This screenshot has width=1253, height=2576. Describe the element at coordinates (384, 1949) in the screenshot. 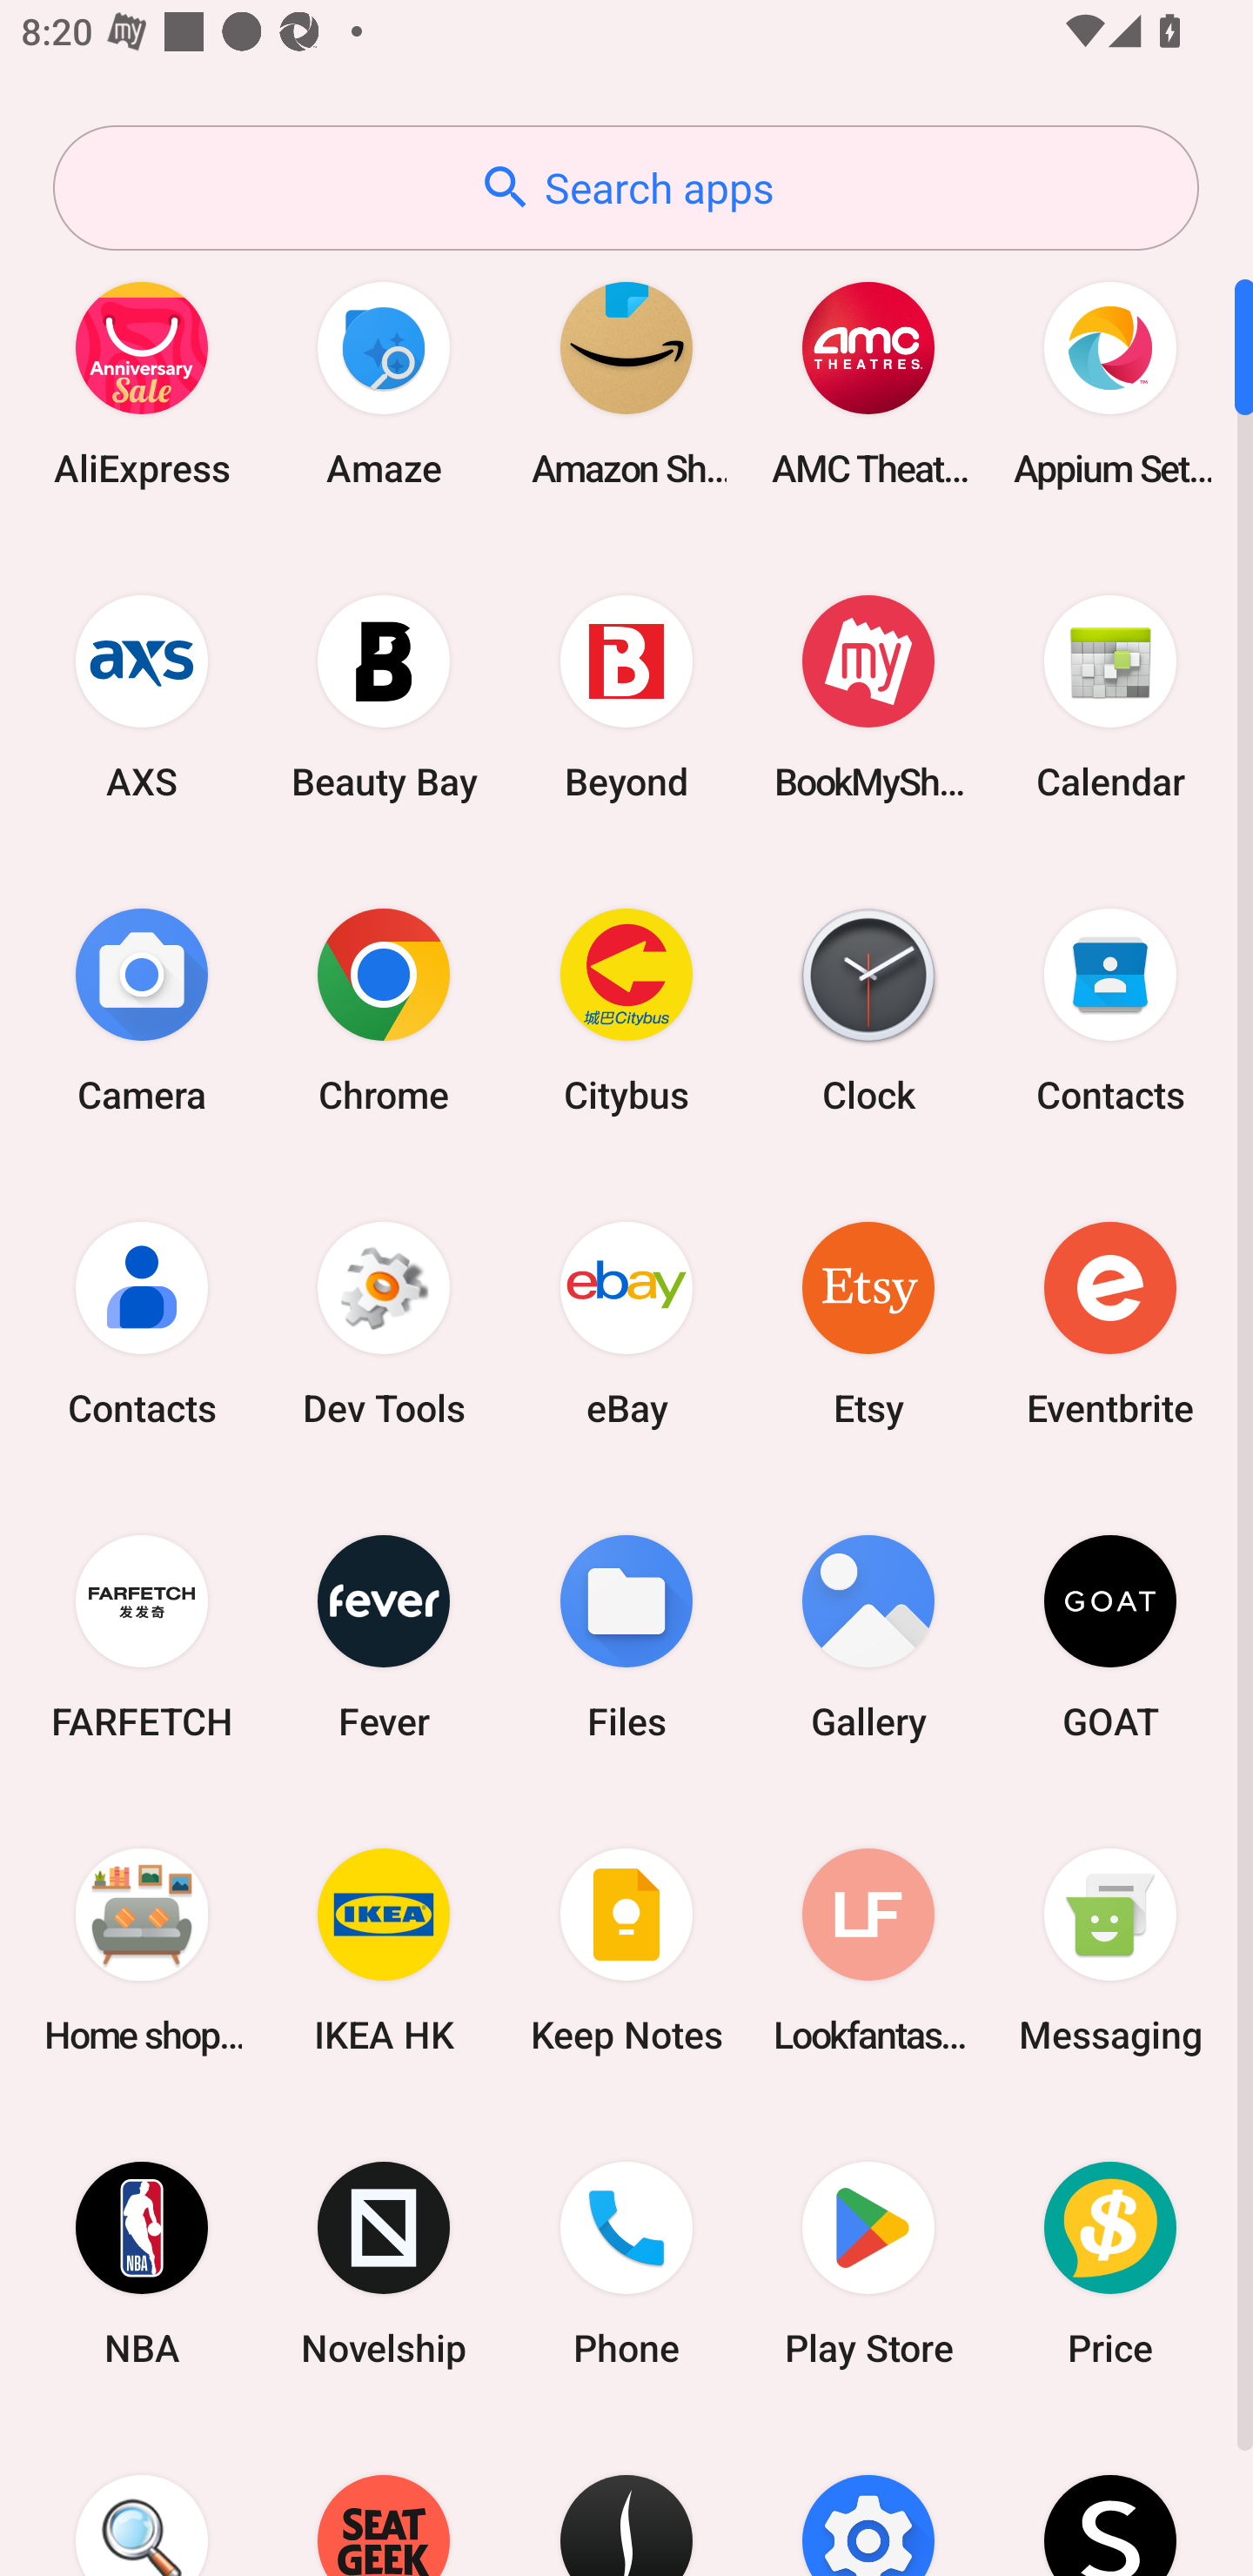

I see `IKEA HK` at that location.